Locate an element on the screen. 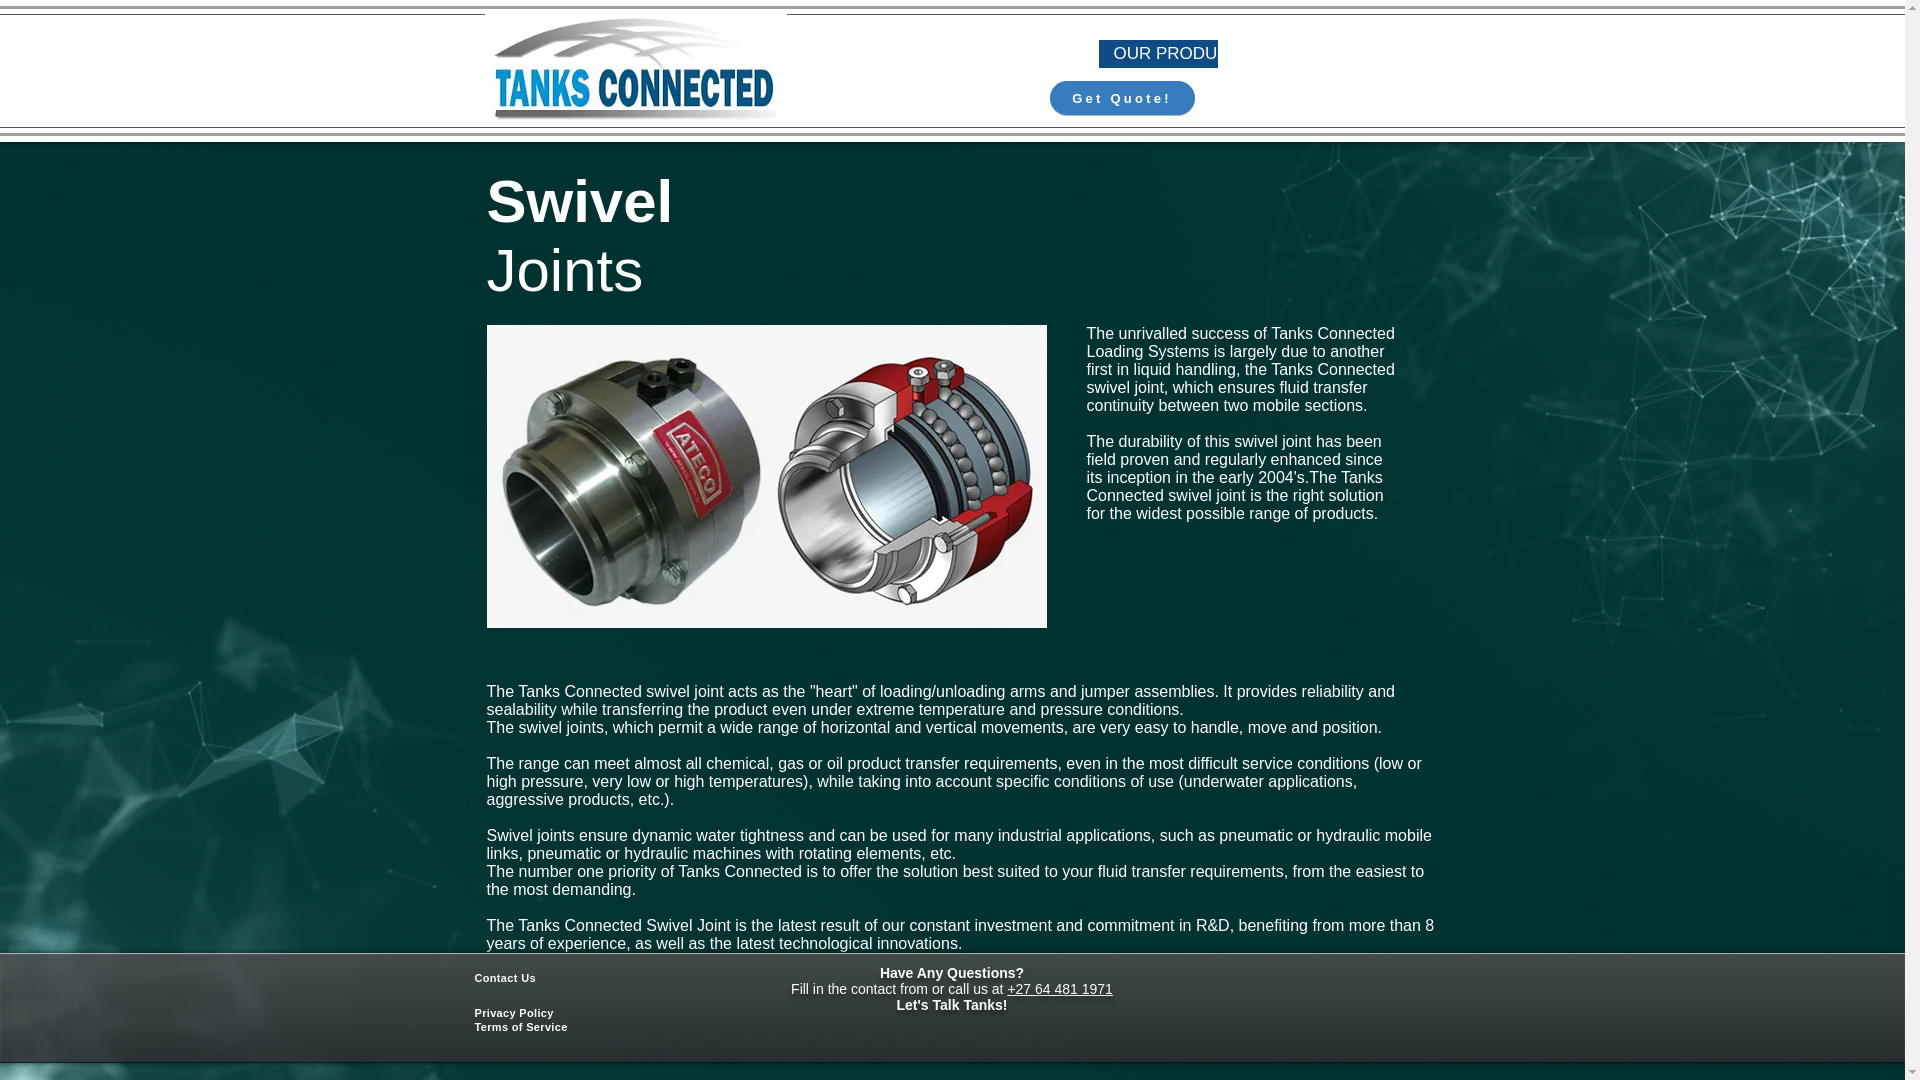 The width and height of the screenshot is (1920, 1080). APPLICATIONS is located at coordinates (1274, 54).